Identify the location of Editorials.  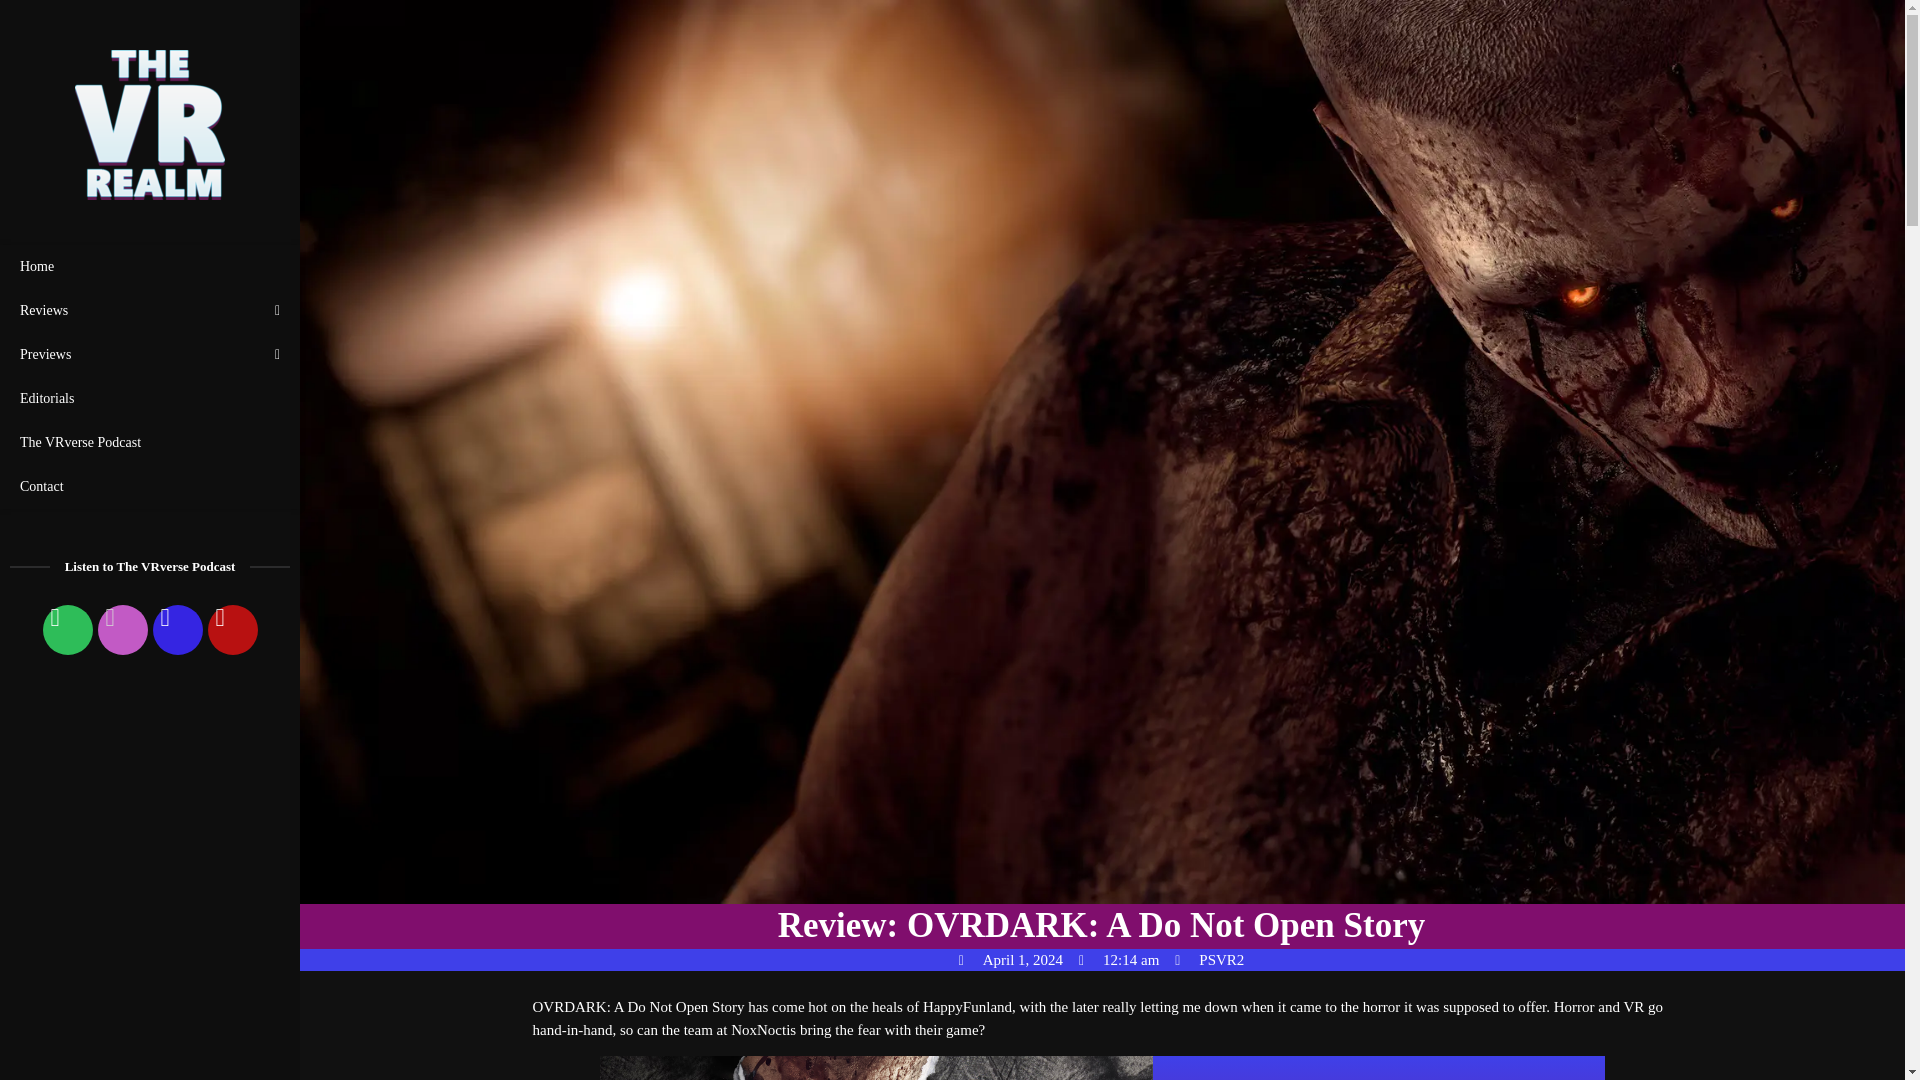
(150, 398).